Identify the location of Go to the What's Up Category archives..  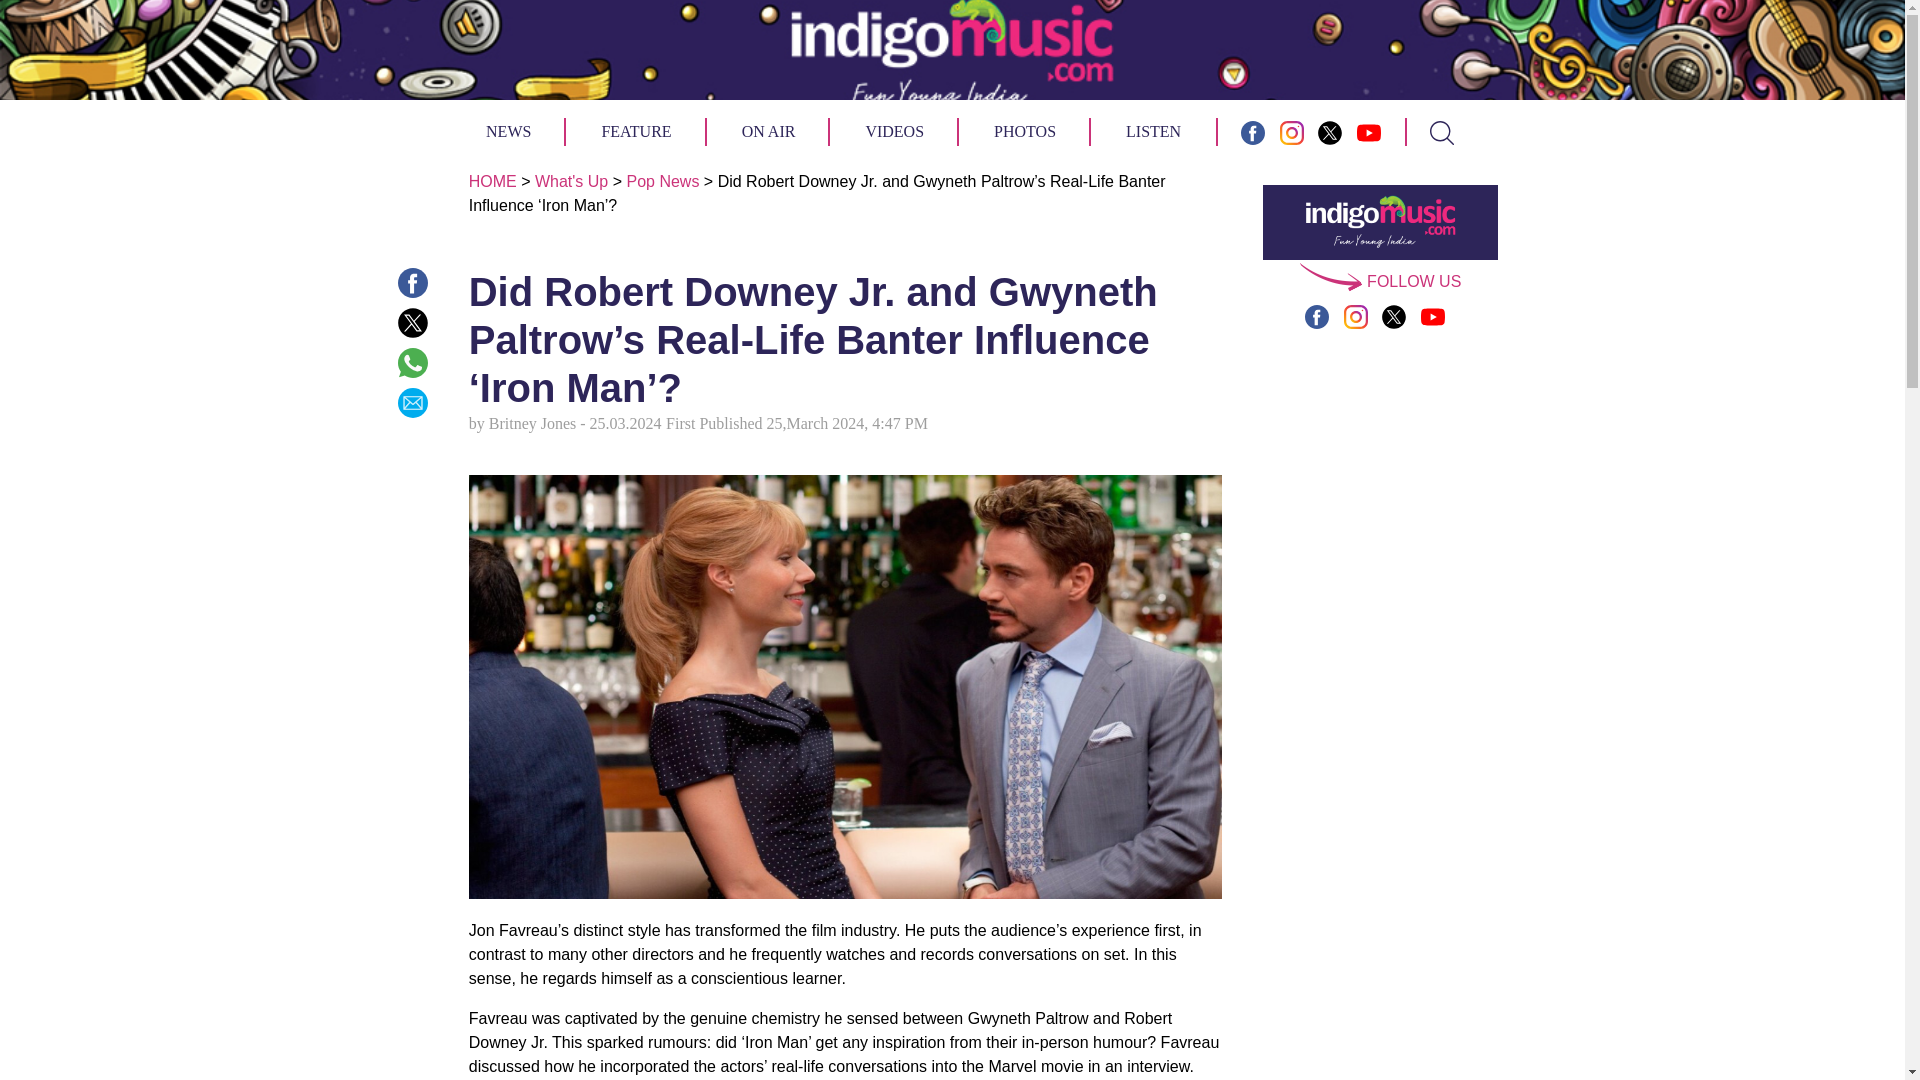
(572, 181).